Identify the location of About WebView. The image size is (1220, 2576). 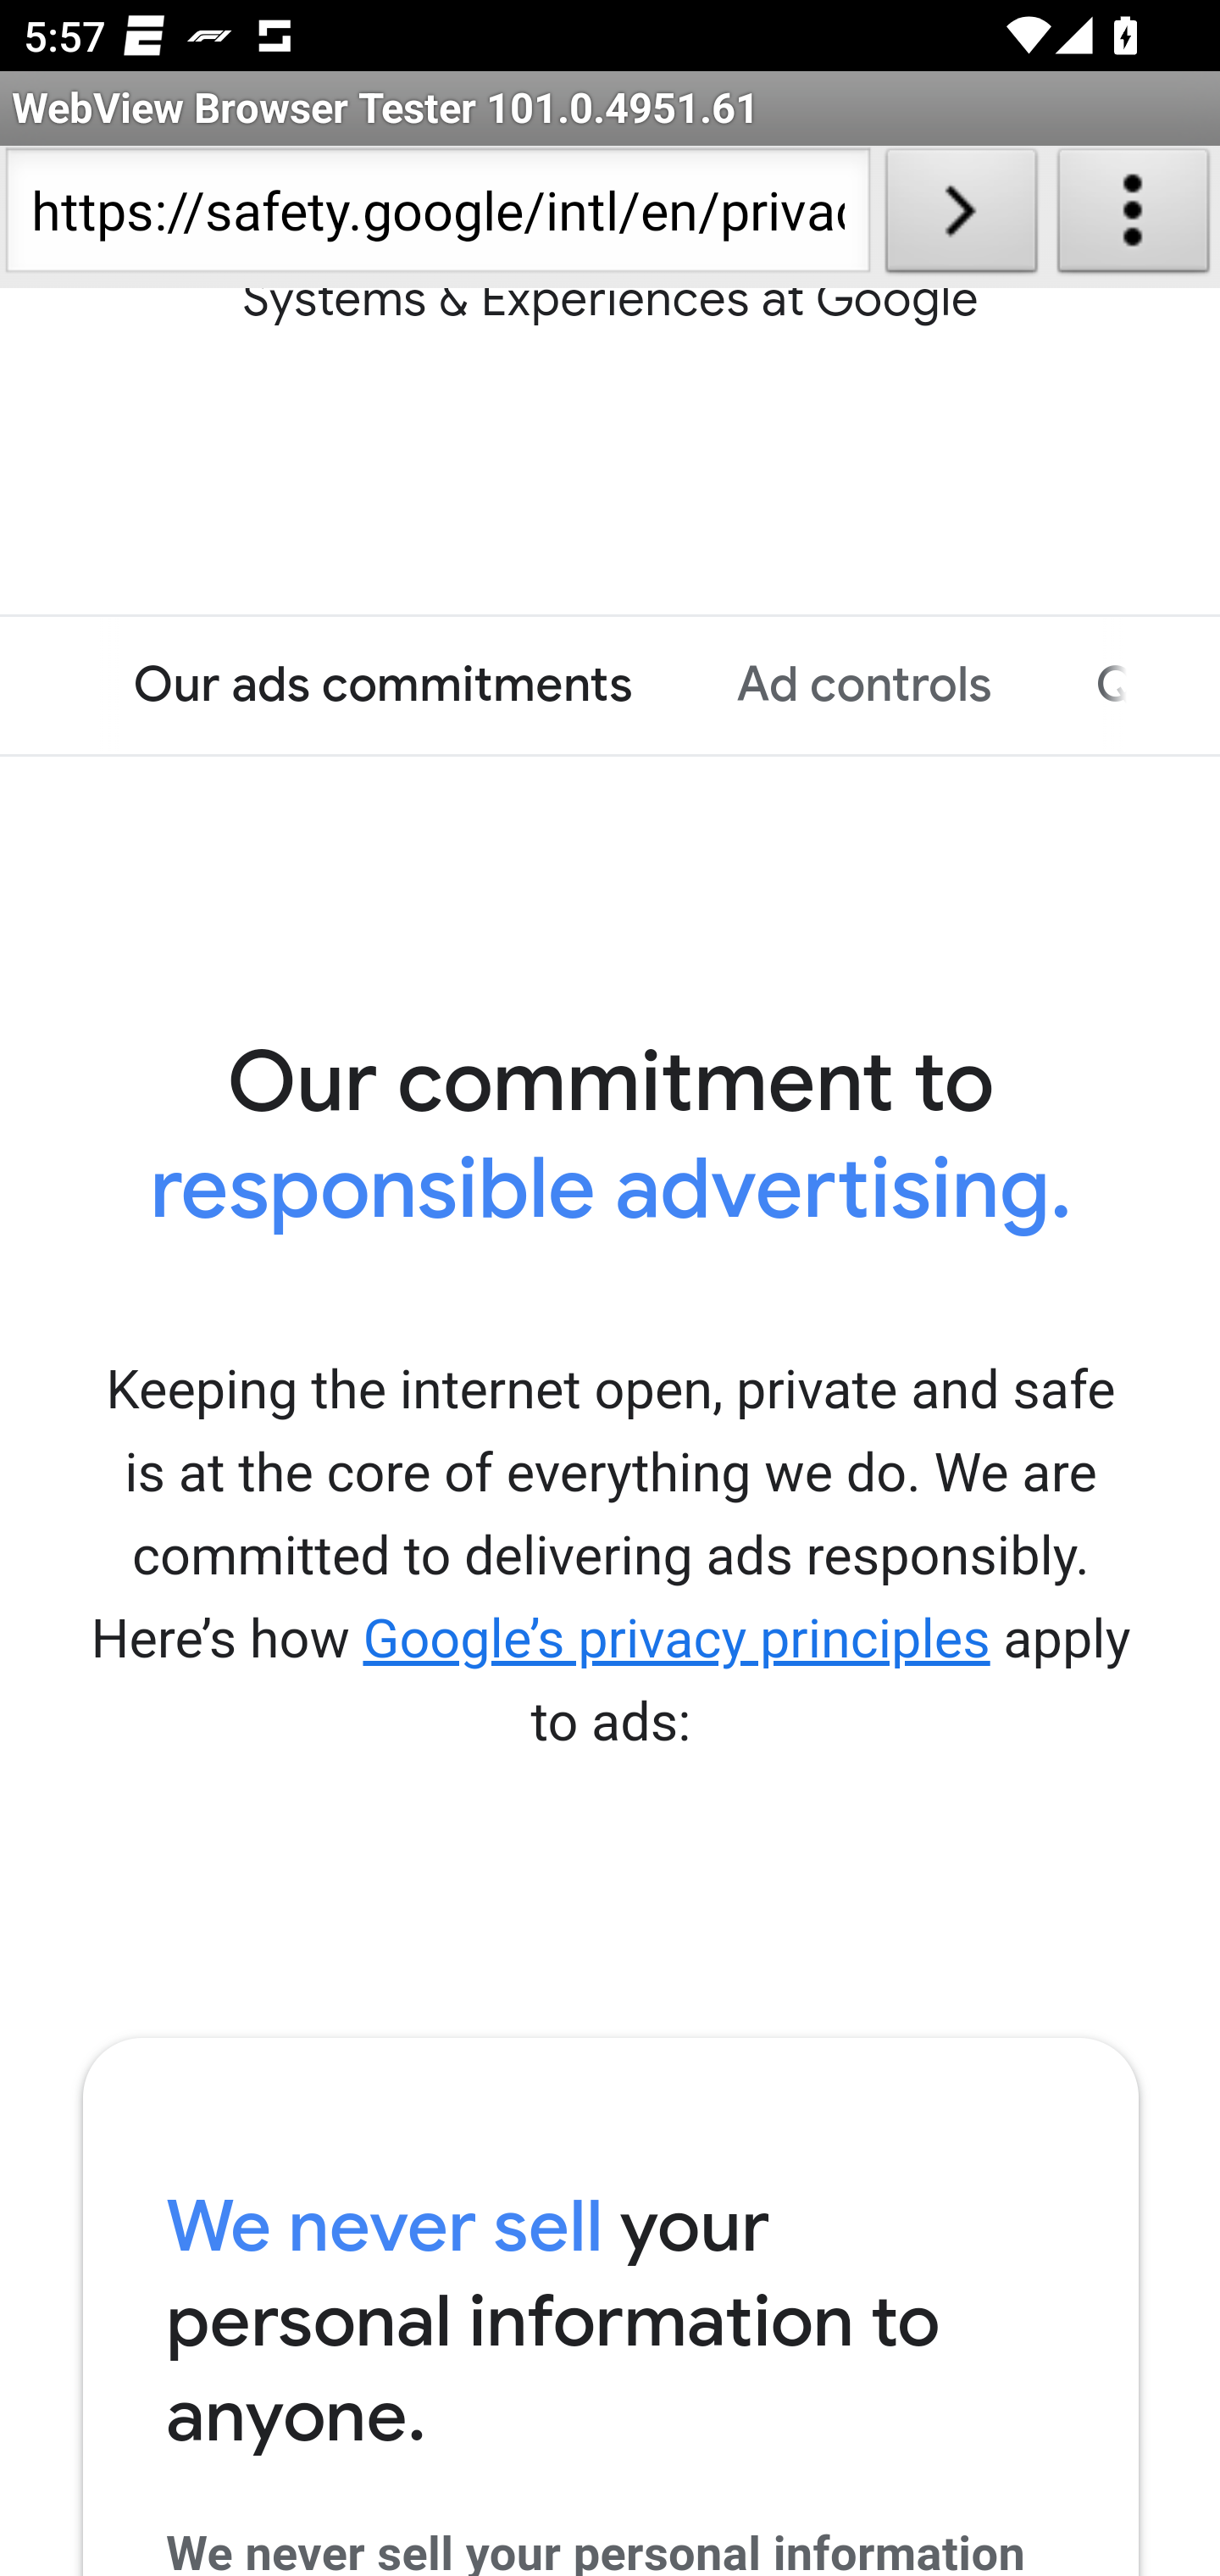
(1134, 217).